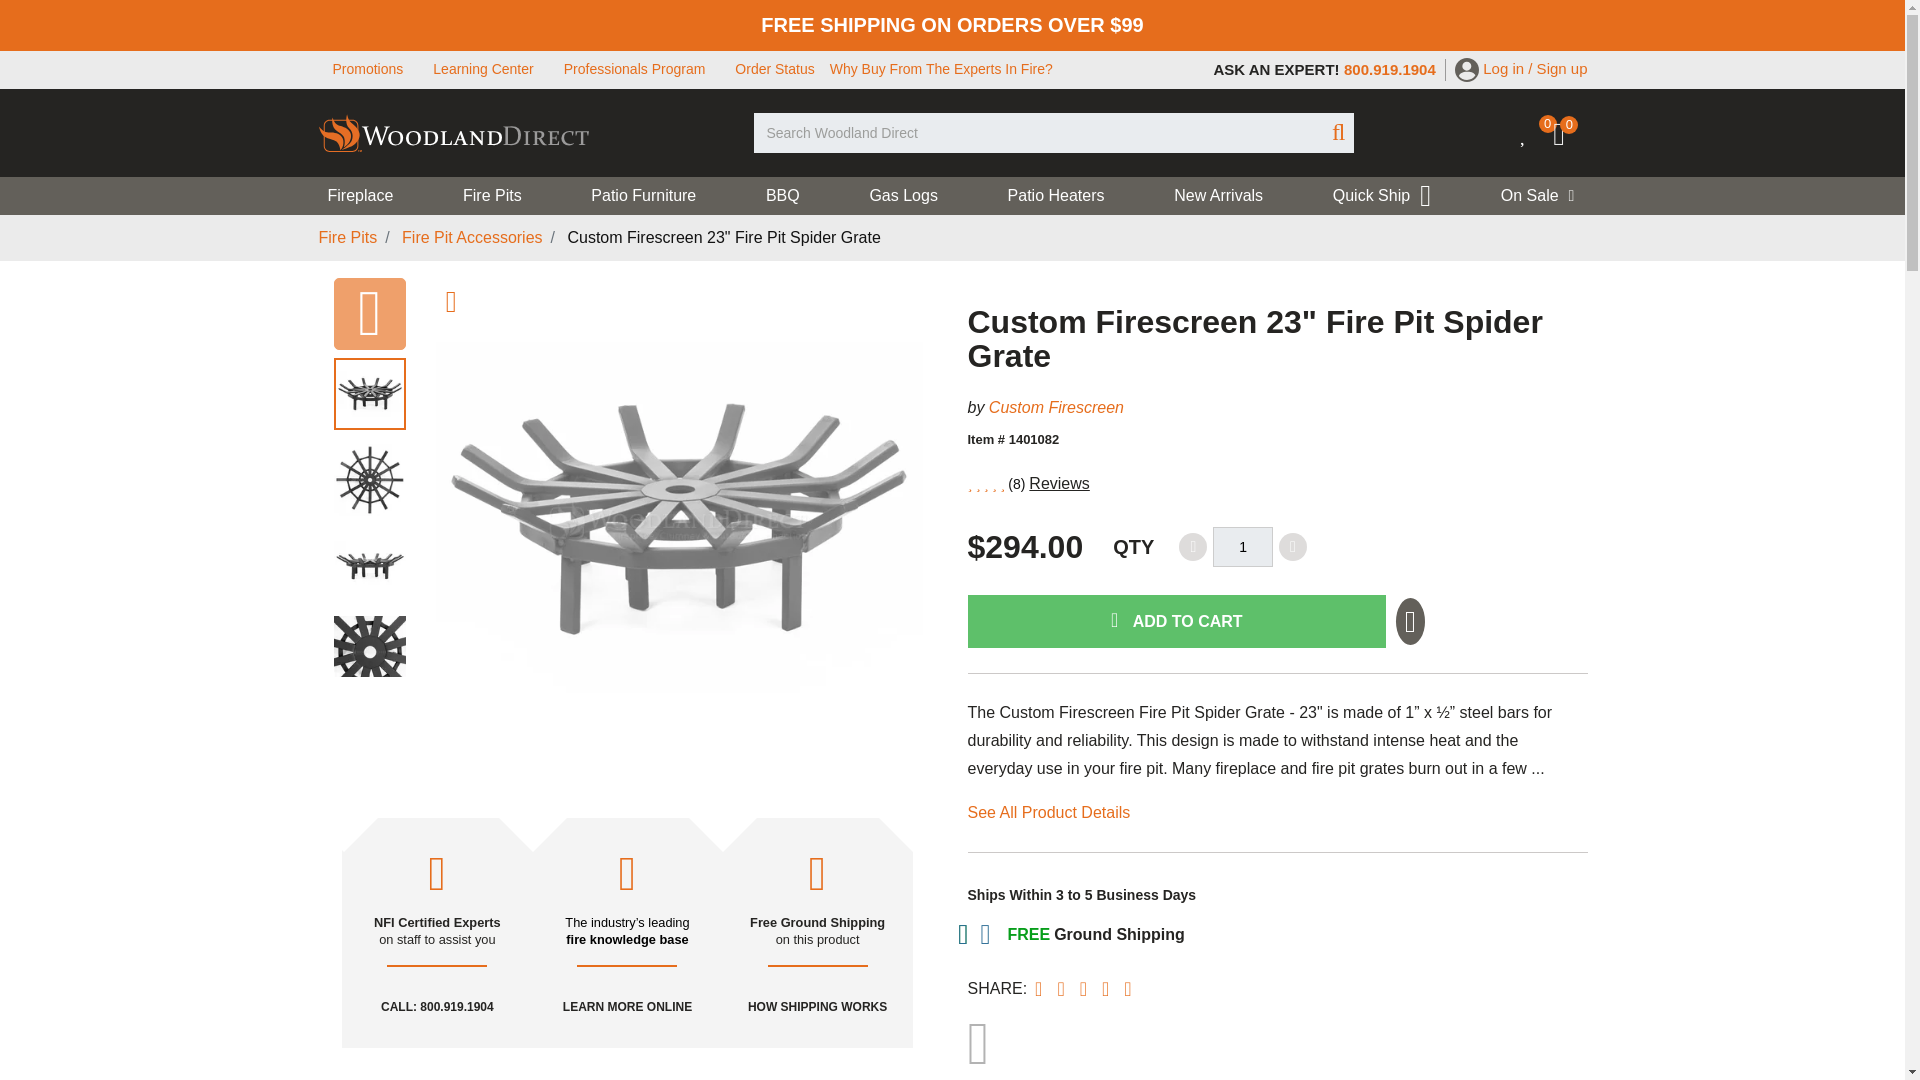 Image resolution: width=1920 pixels, height=1080 pixels. I want to click on Why Buy From The Experts In Fire?, so click(940, 69).